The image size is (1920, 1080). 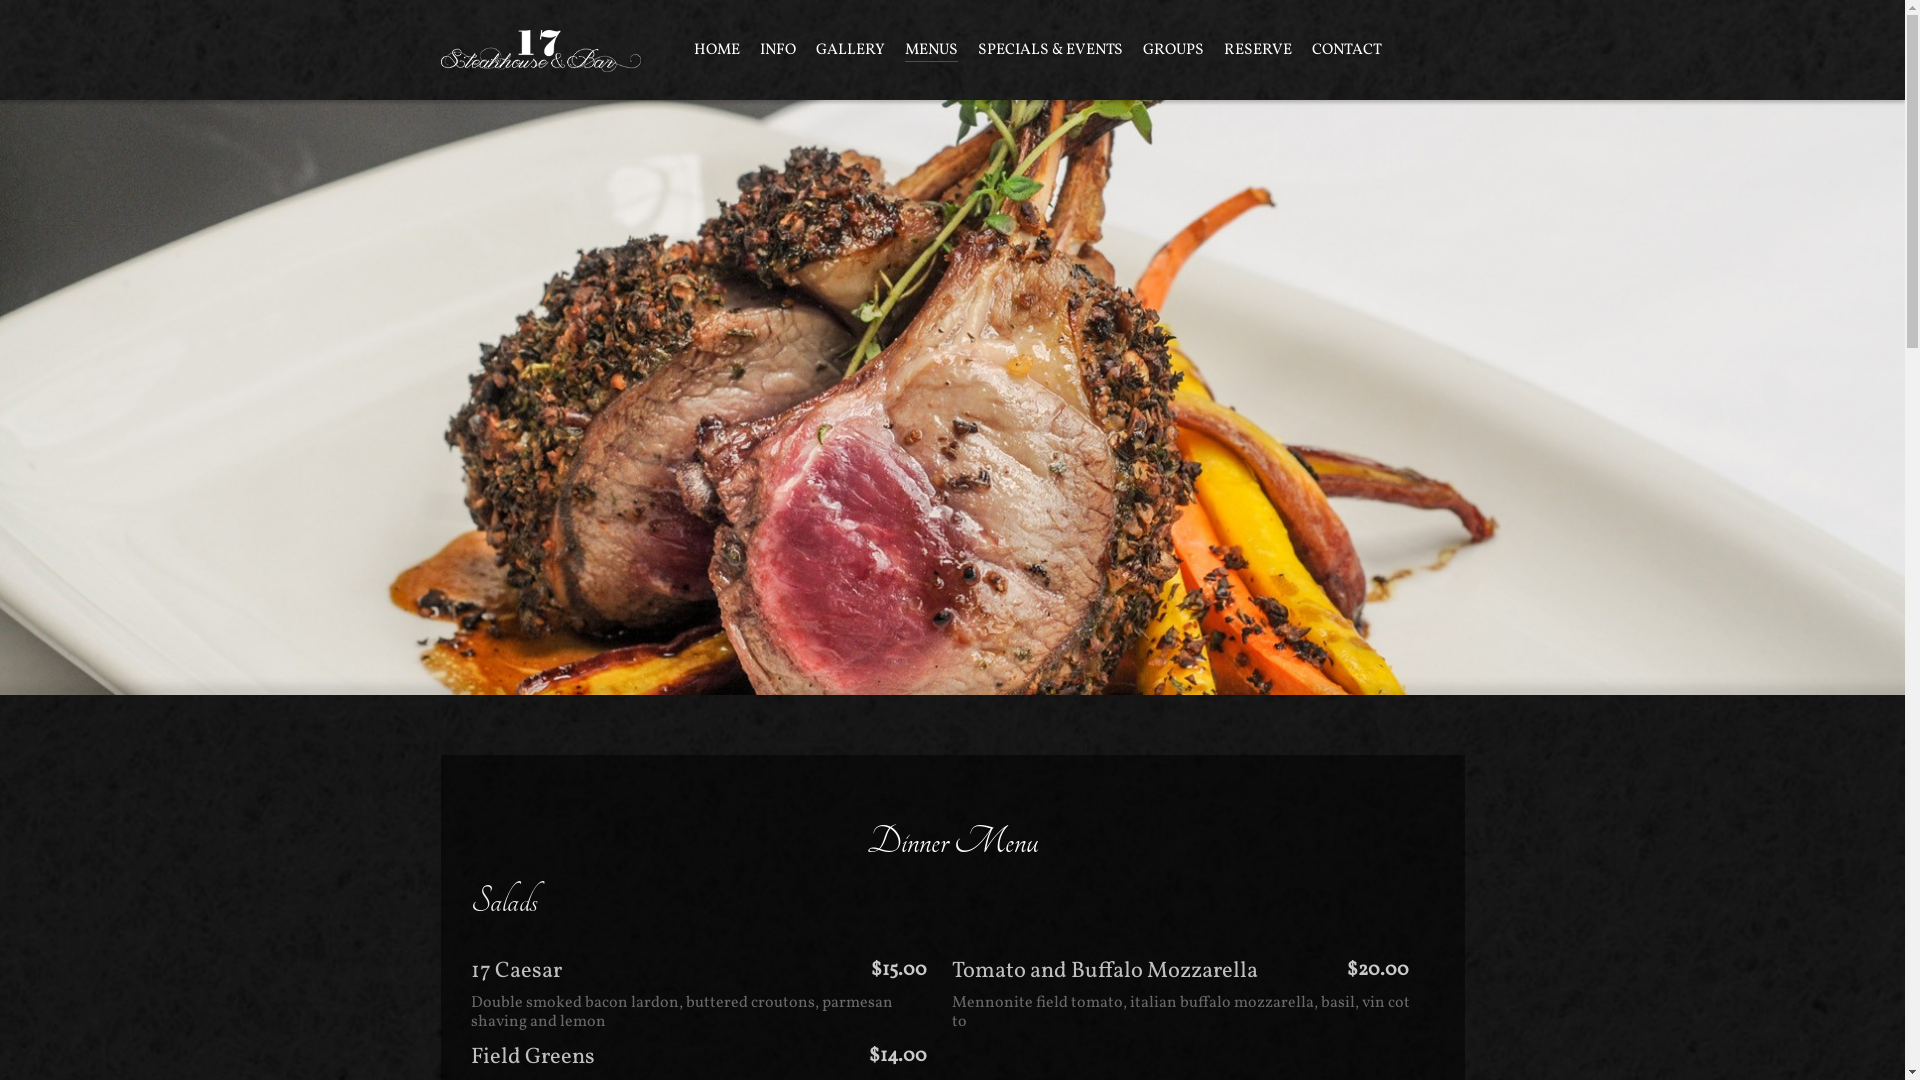 What do you see at coordinates (1172, 50) in the screenshot?
I see `GROUPS` at bounding box center [1172, 50].